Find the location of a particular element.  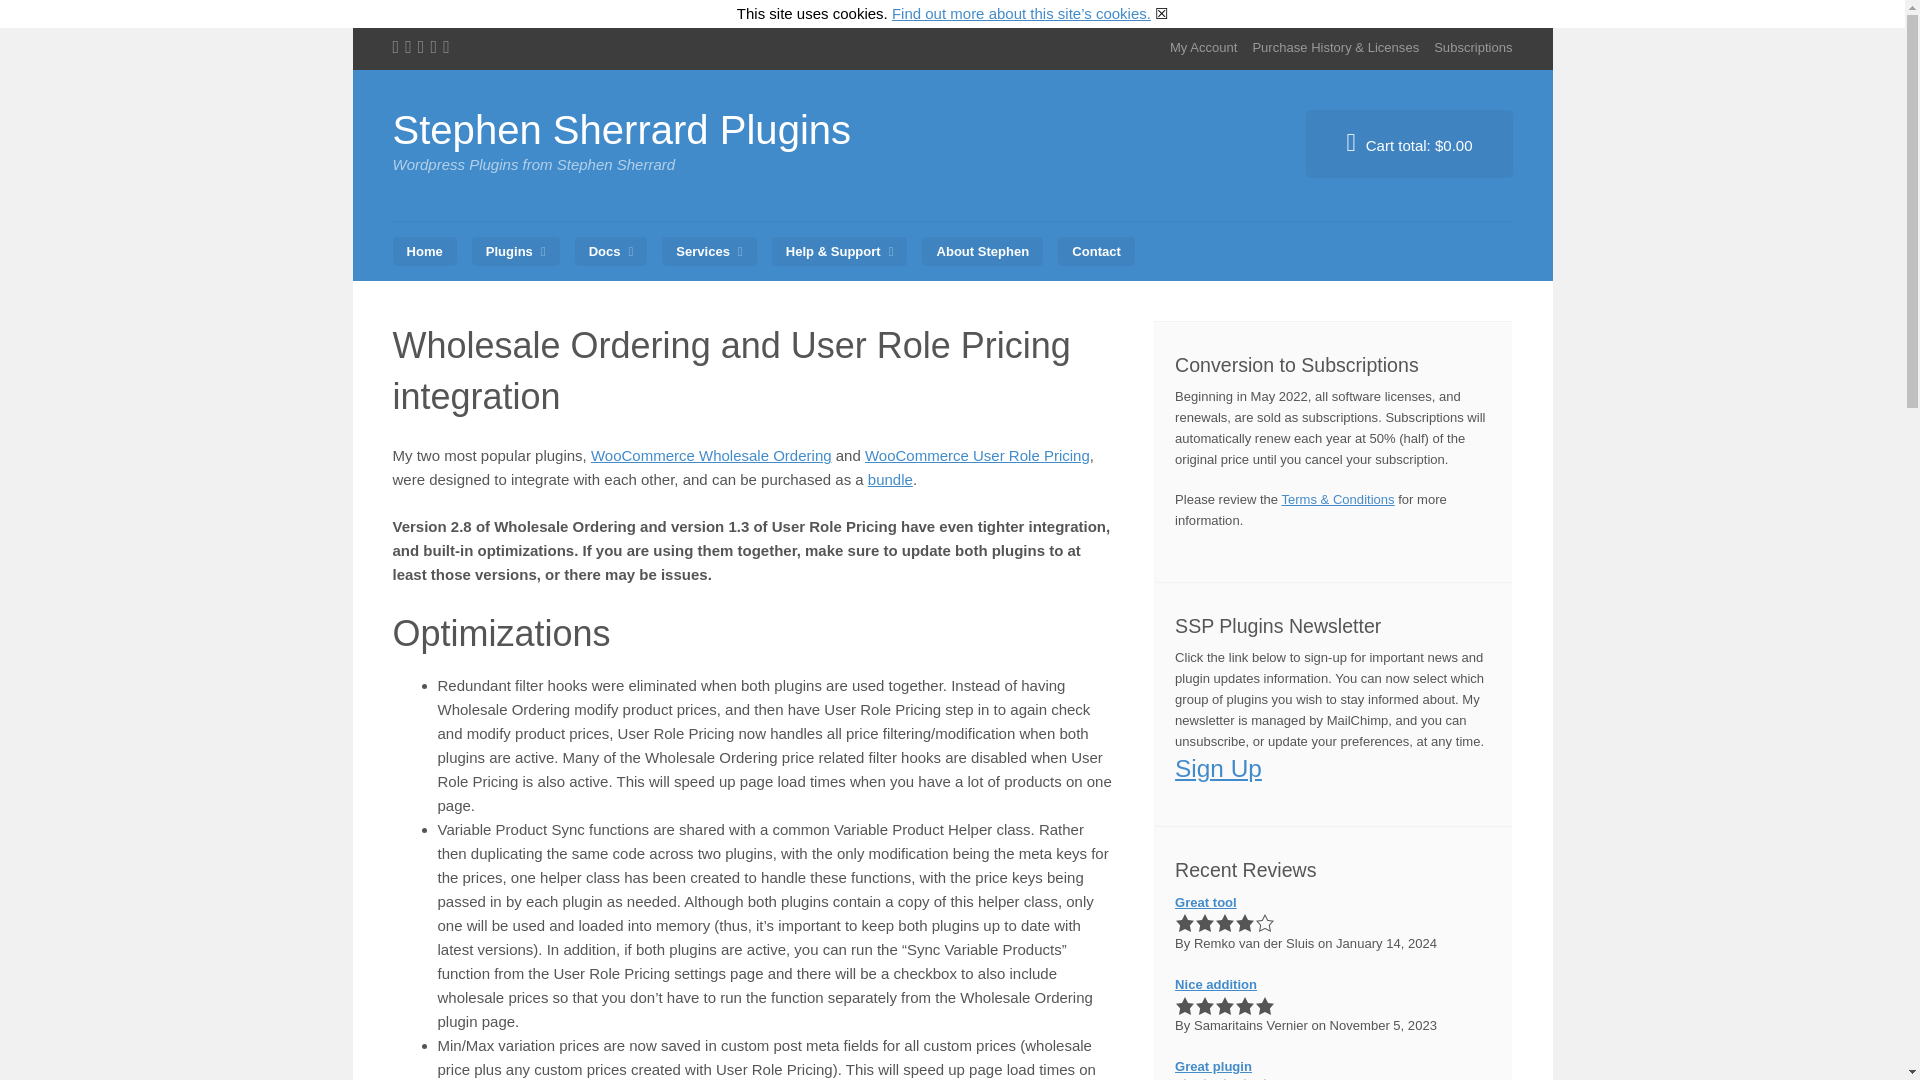

Docs is located at coordinates (611, 250).